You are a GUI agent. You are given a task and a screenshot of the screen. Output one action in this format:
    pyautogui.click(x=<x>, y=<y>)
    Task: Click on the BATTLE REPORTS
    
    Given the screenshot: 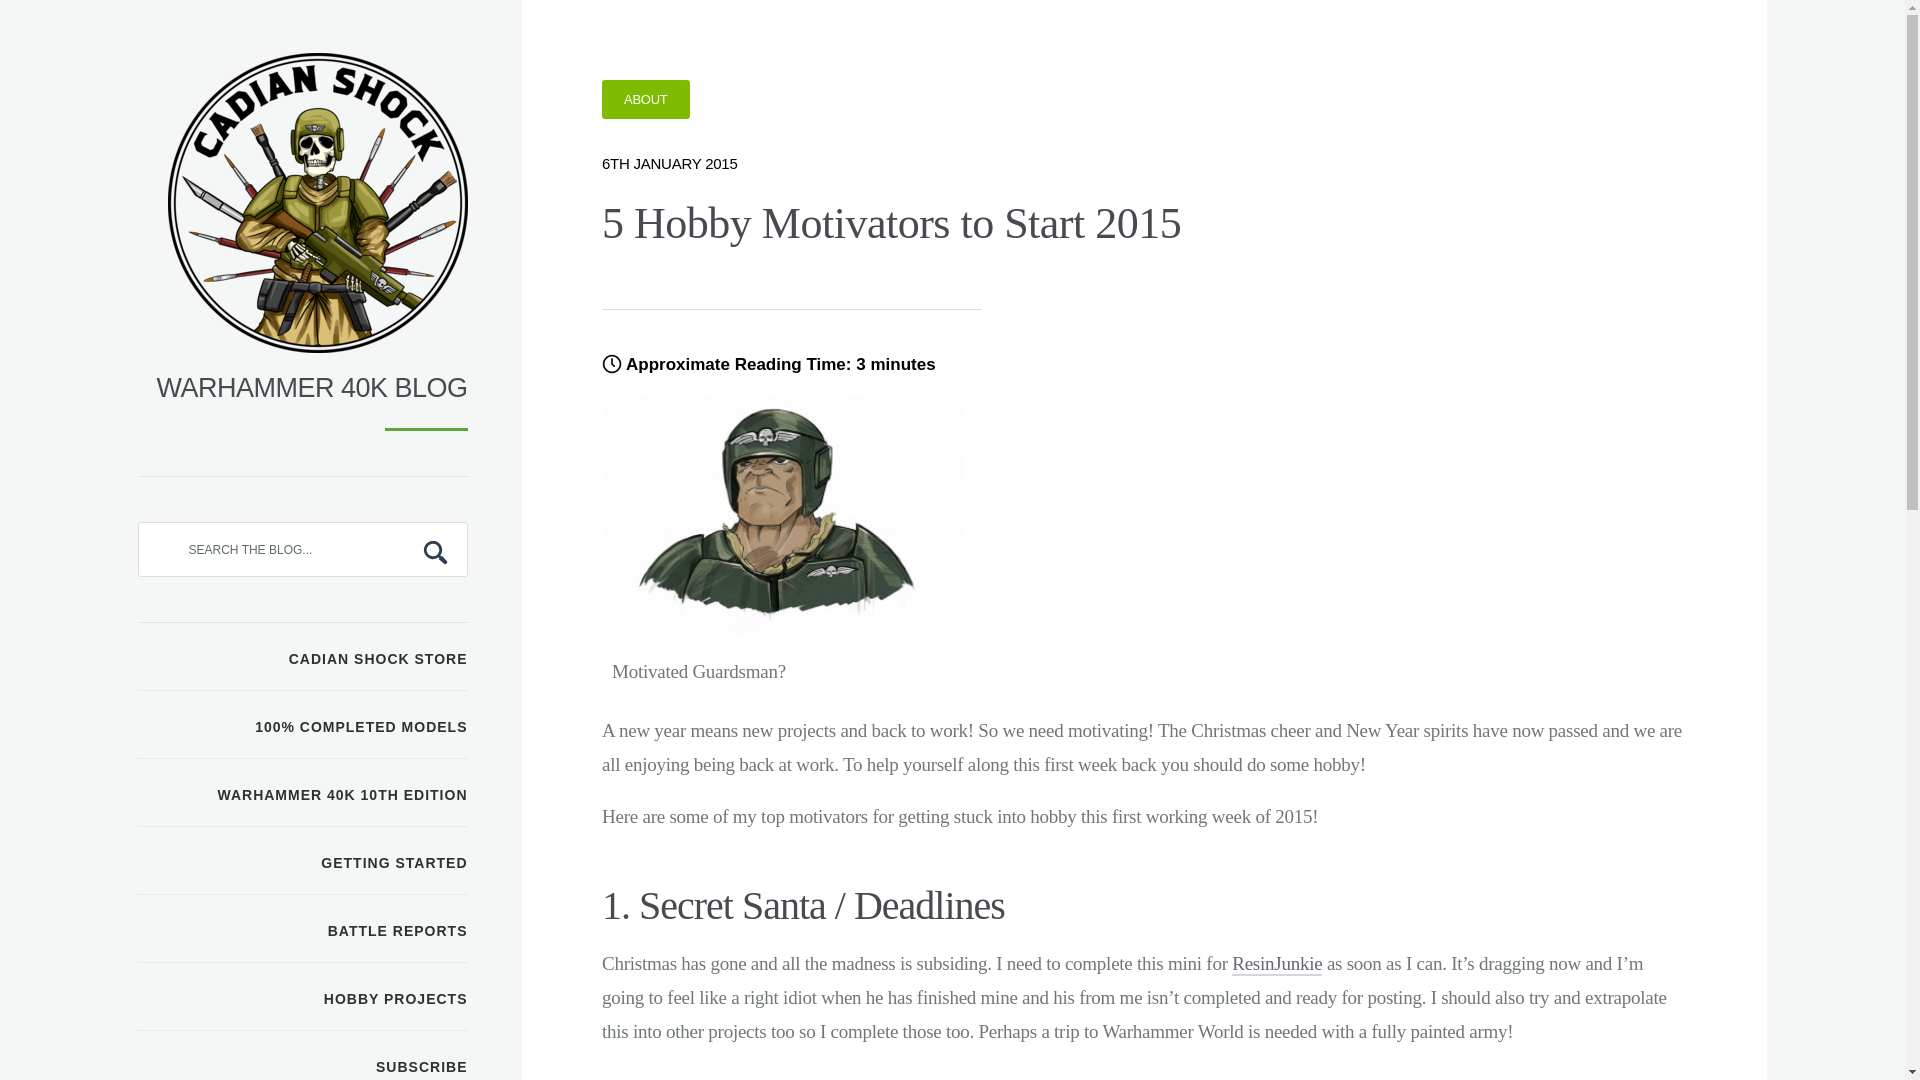 What is the action you would take?
    pyautogui.click(x=303, y=929)
    